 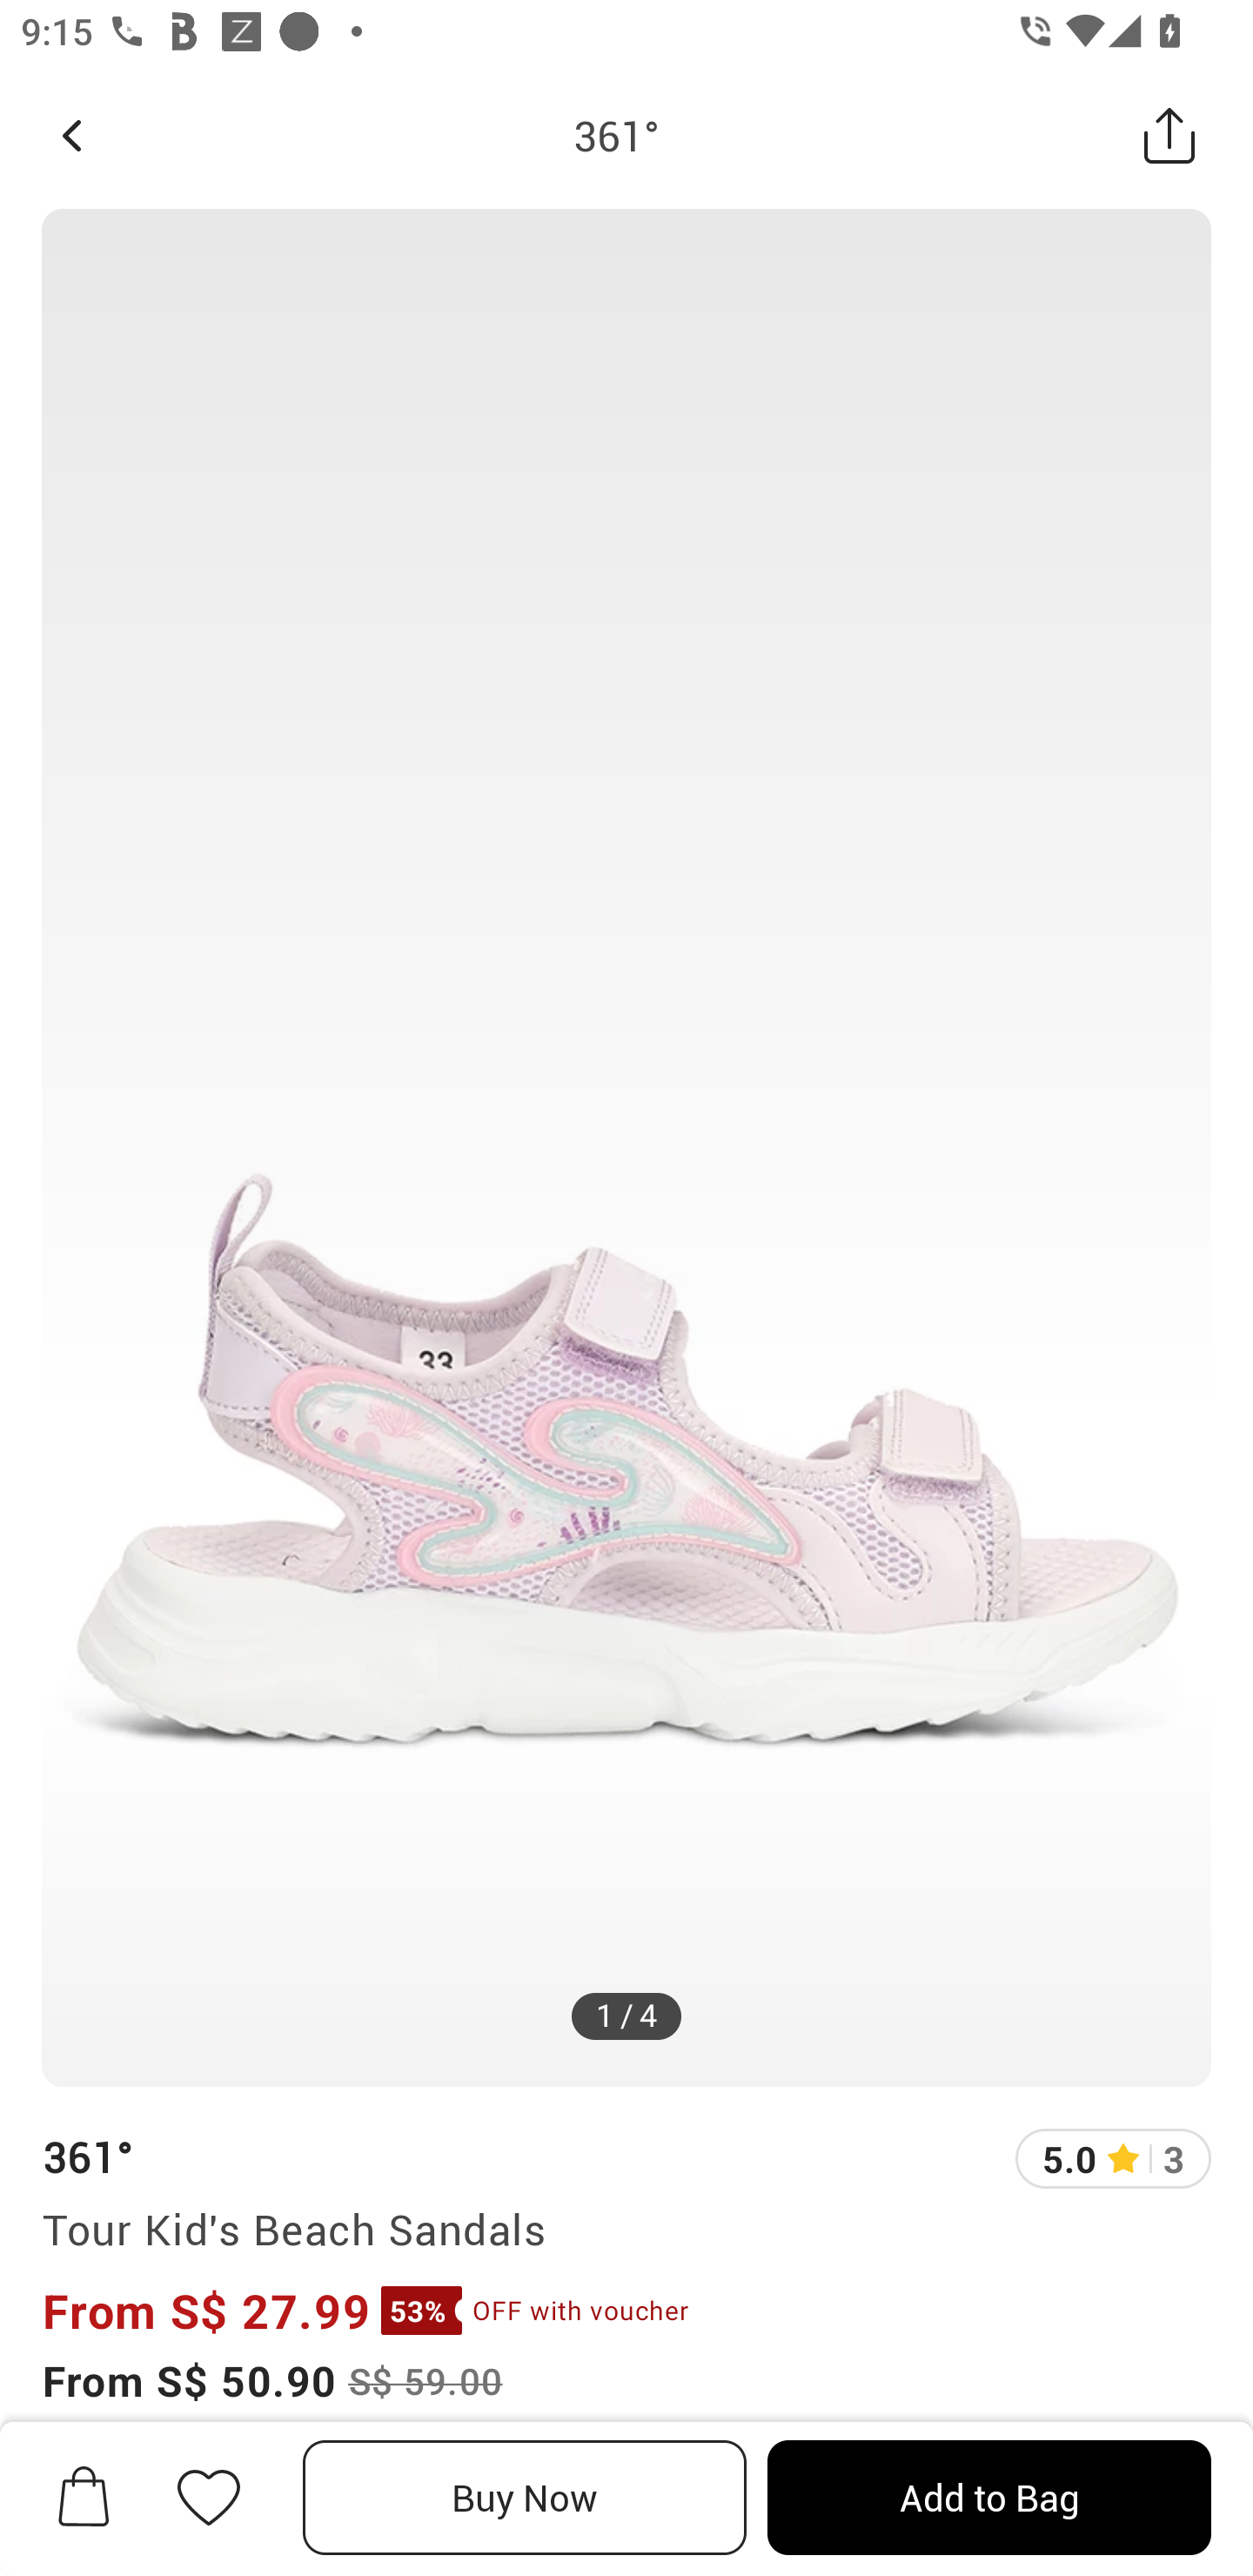 I want to click on 5.0 3, so click(x=1113, y=2158).